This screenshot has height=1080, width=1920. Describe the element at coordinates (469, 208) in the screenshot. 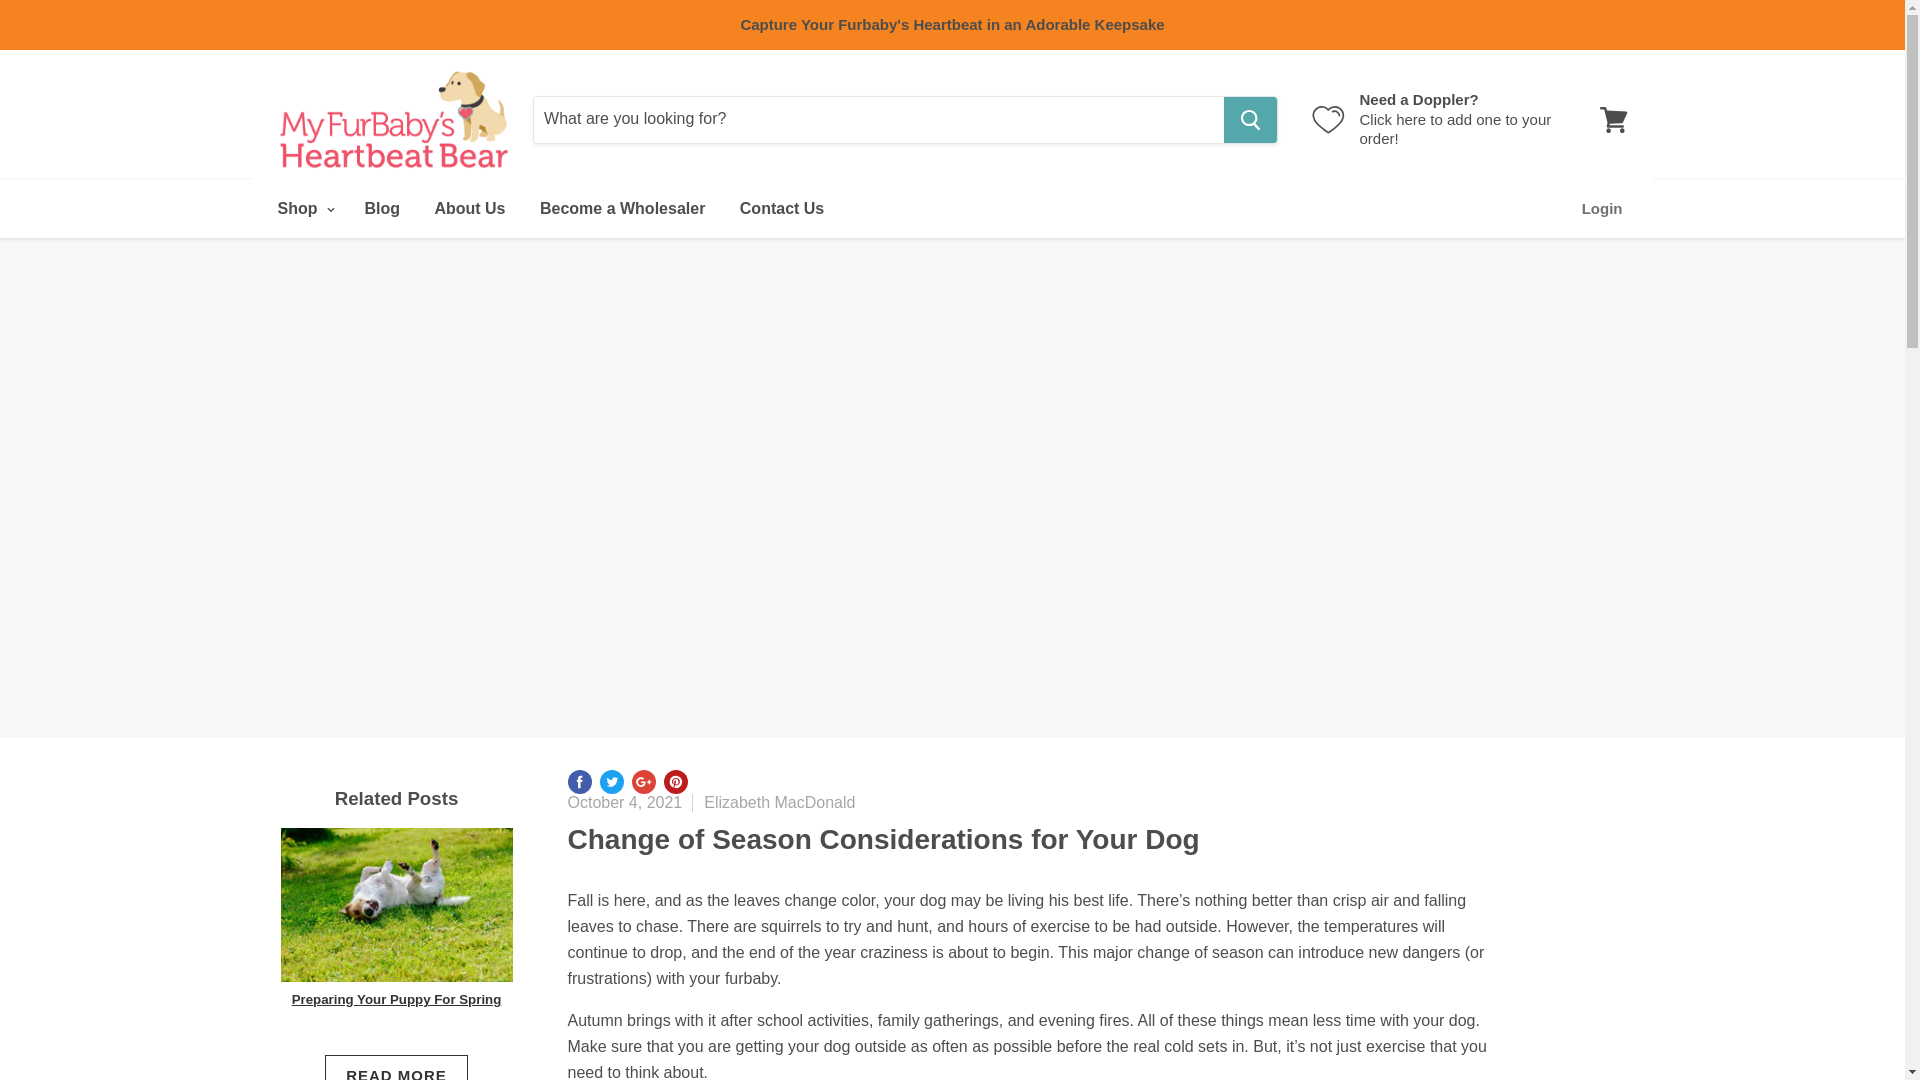

I see `View cart` at that location.